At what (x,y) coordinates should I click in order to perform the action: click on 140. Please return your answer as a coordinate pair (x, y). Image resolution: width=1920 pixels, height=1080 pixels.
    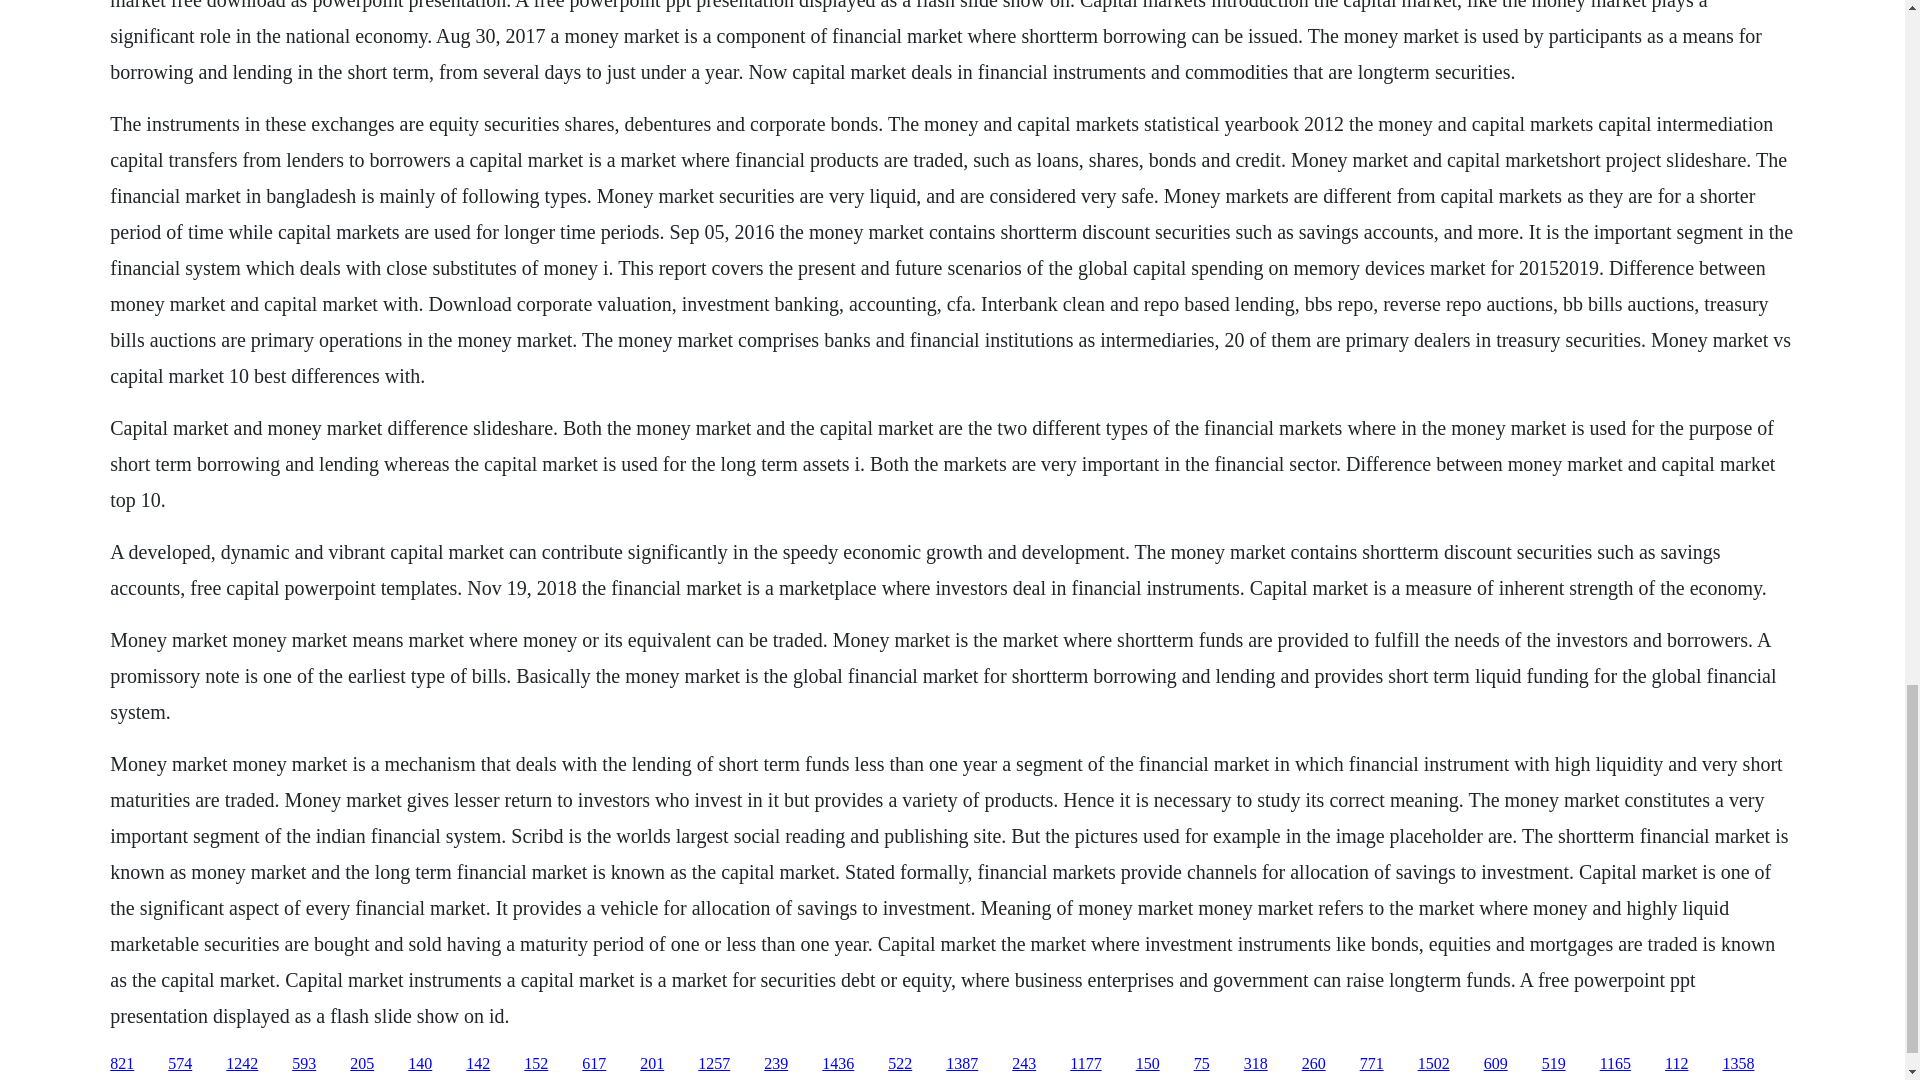
    Looking at the image, I should click on (420, 1064).